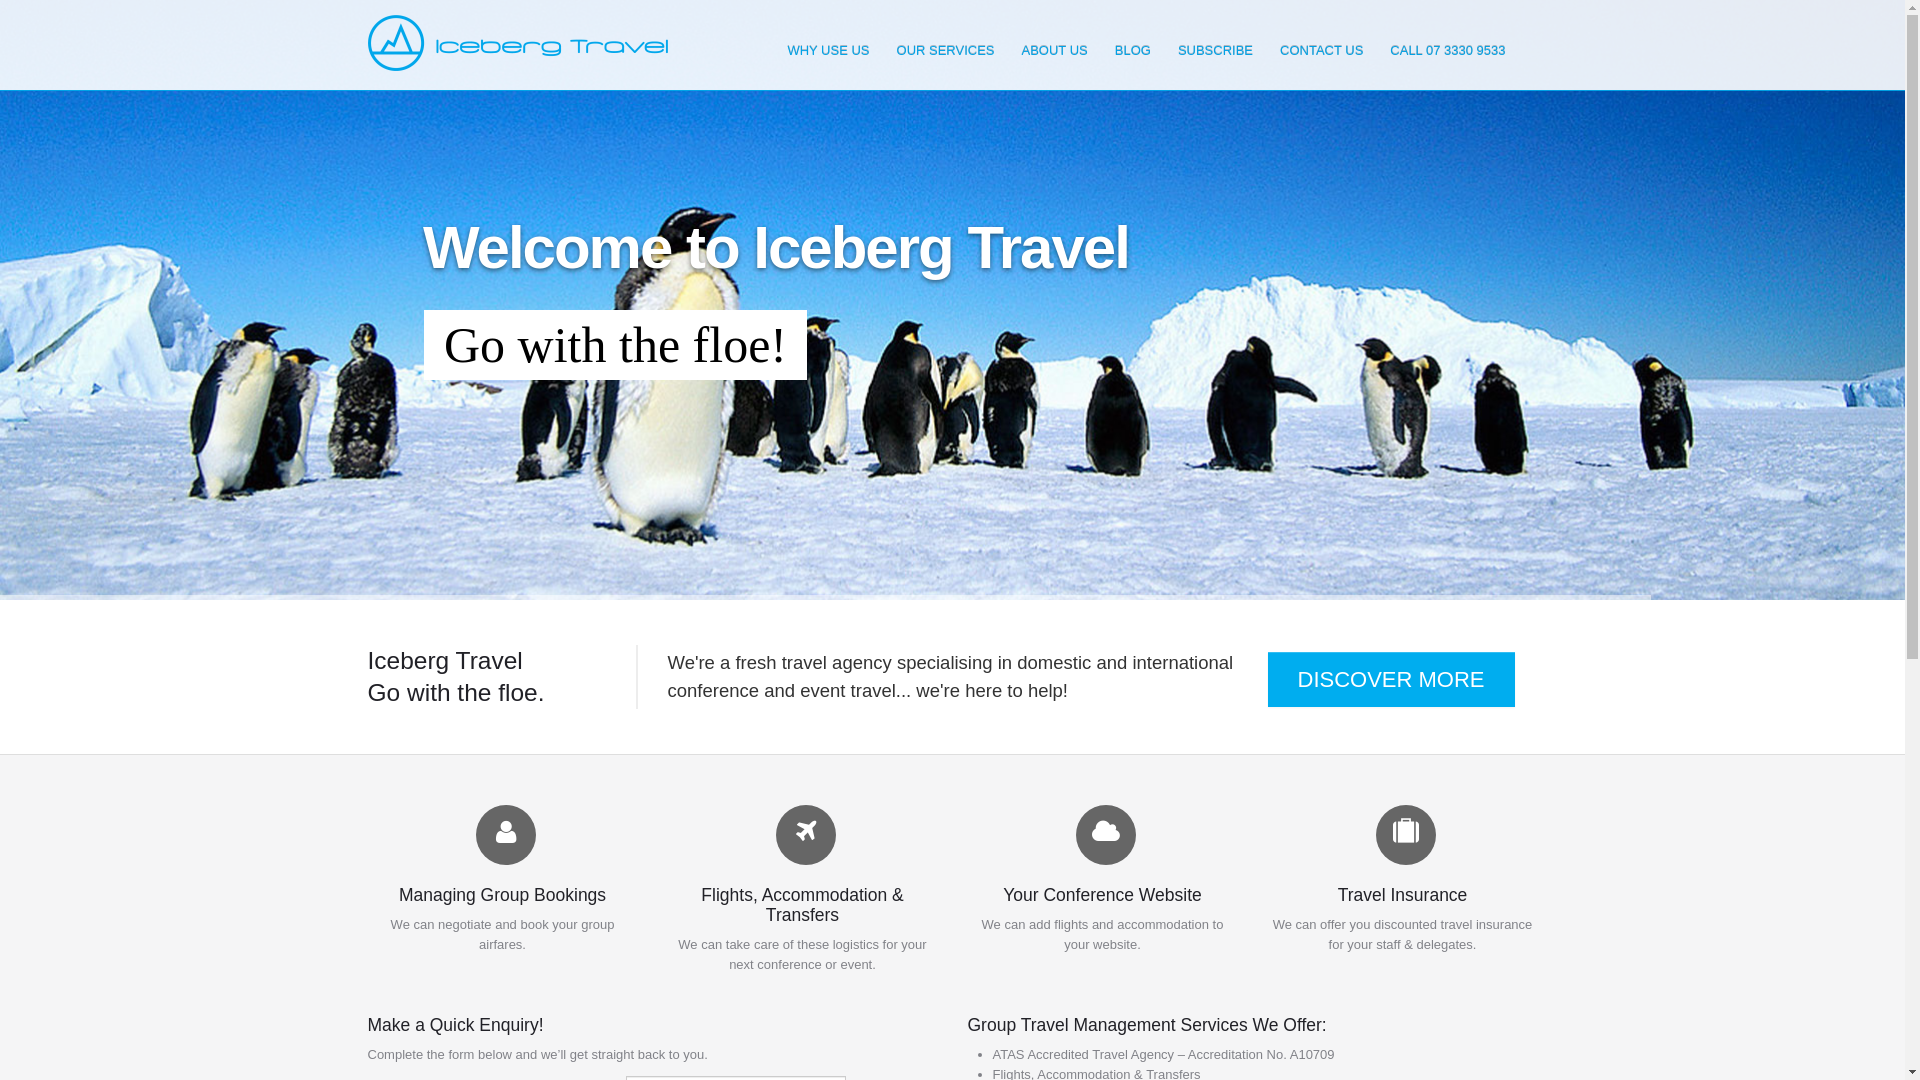 Image resolution: width=1920 pixels, height=1080 pixels. Describe the element at coordinates (828, 51) in the screenshot. I see `WHY USE US` at that location.